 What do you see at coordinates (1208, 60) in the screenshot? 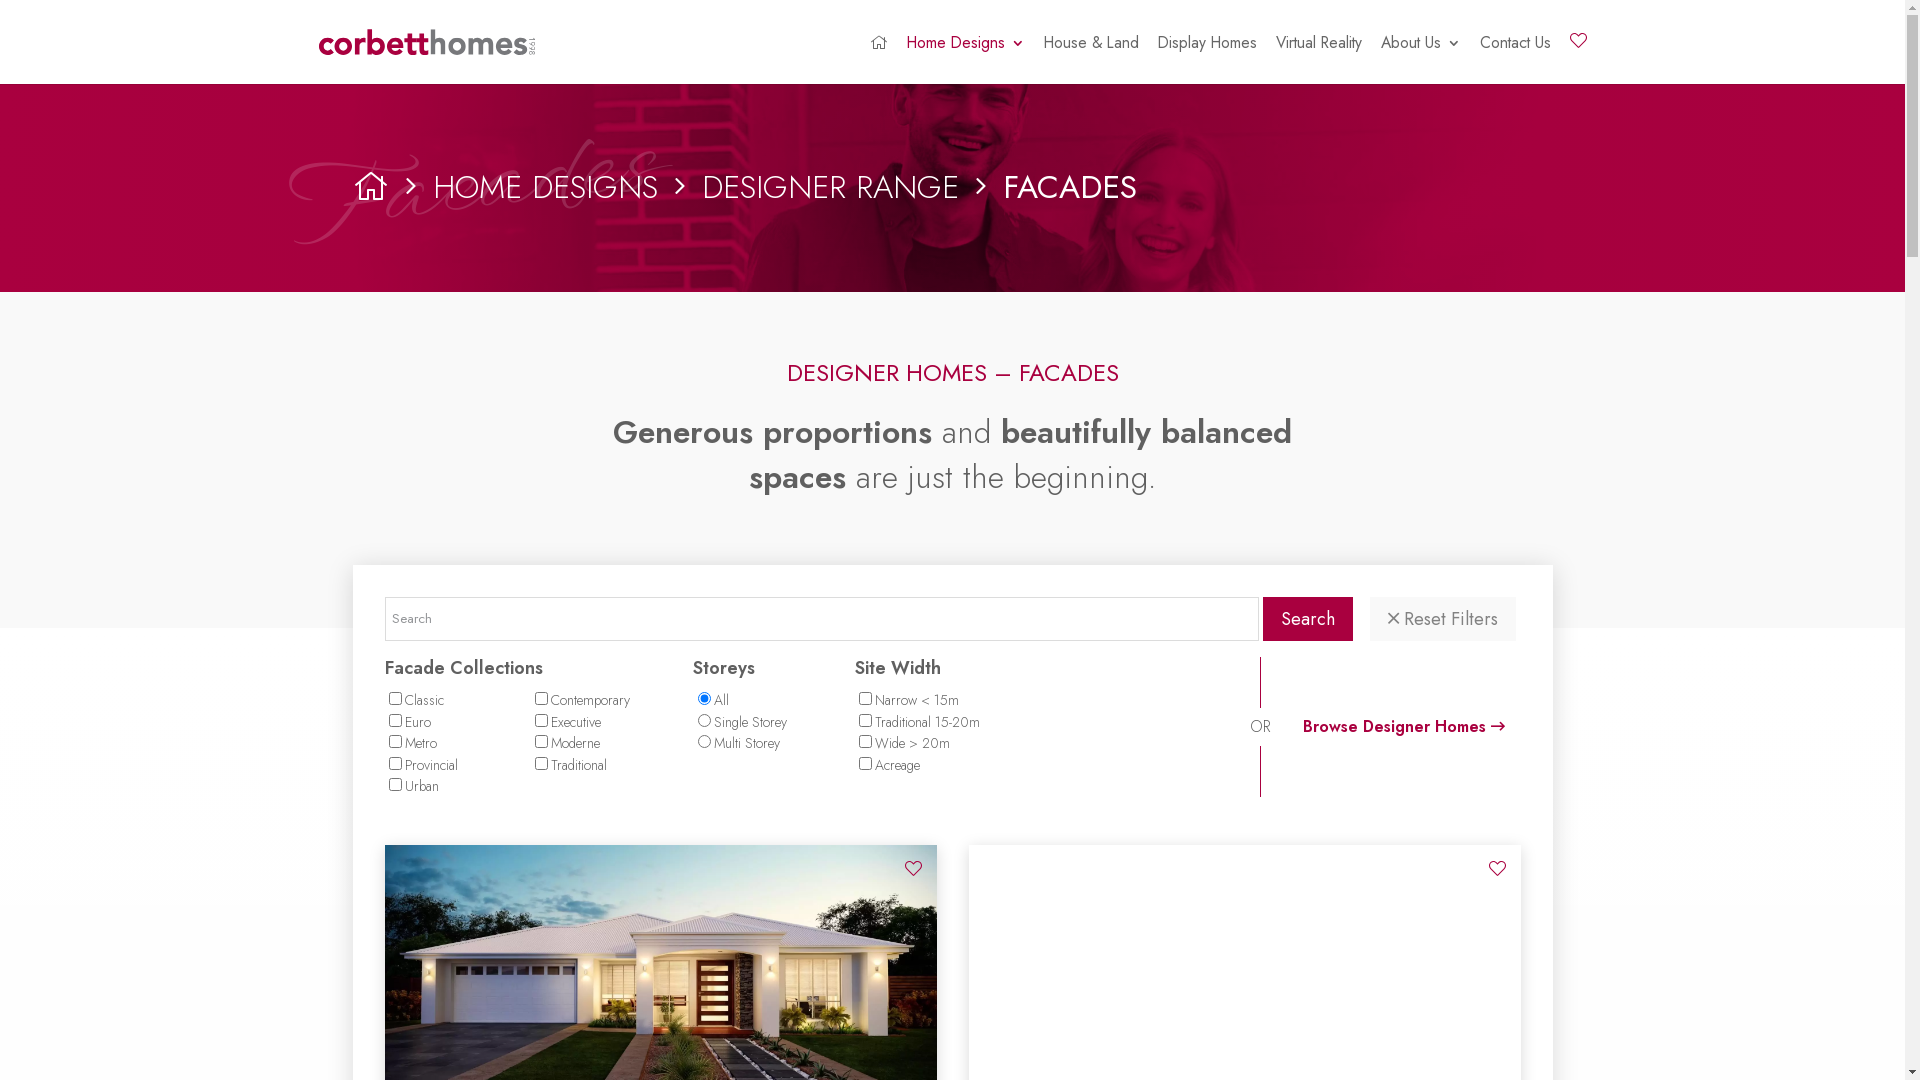
I see `Display Homes` at bounding box center [1208, 60].